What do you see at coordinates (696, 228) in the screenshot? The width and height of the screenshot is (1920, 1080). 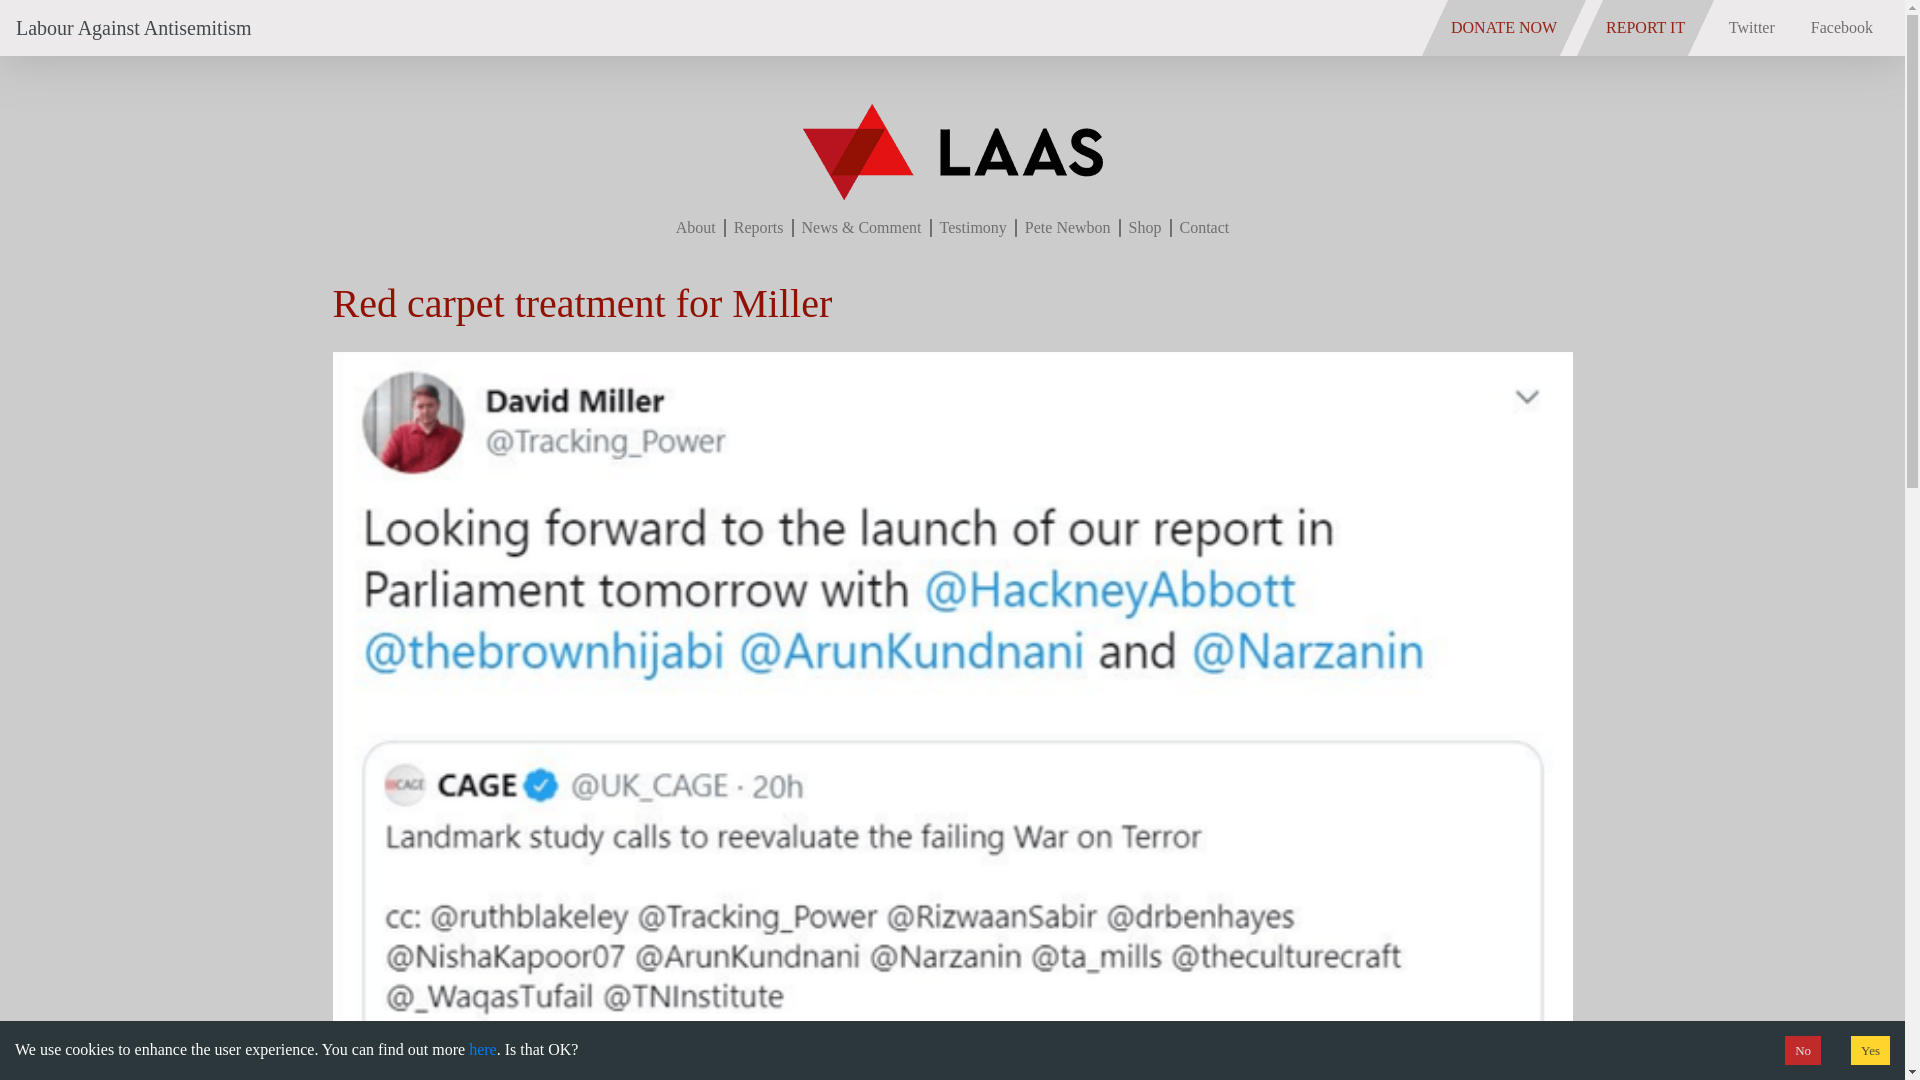 I see `About` at bounding box center [696, 228].